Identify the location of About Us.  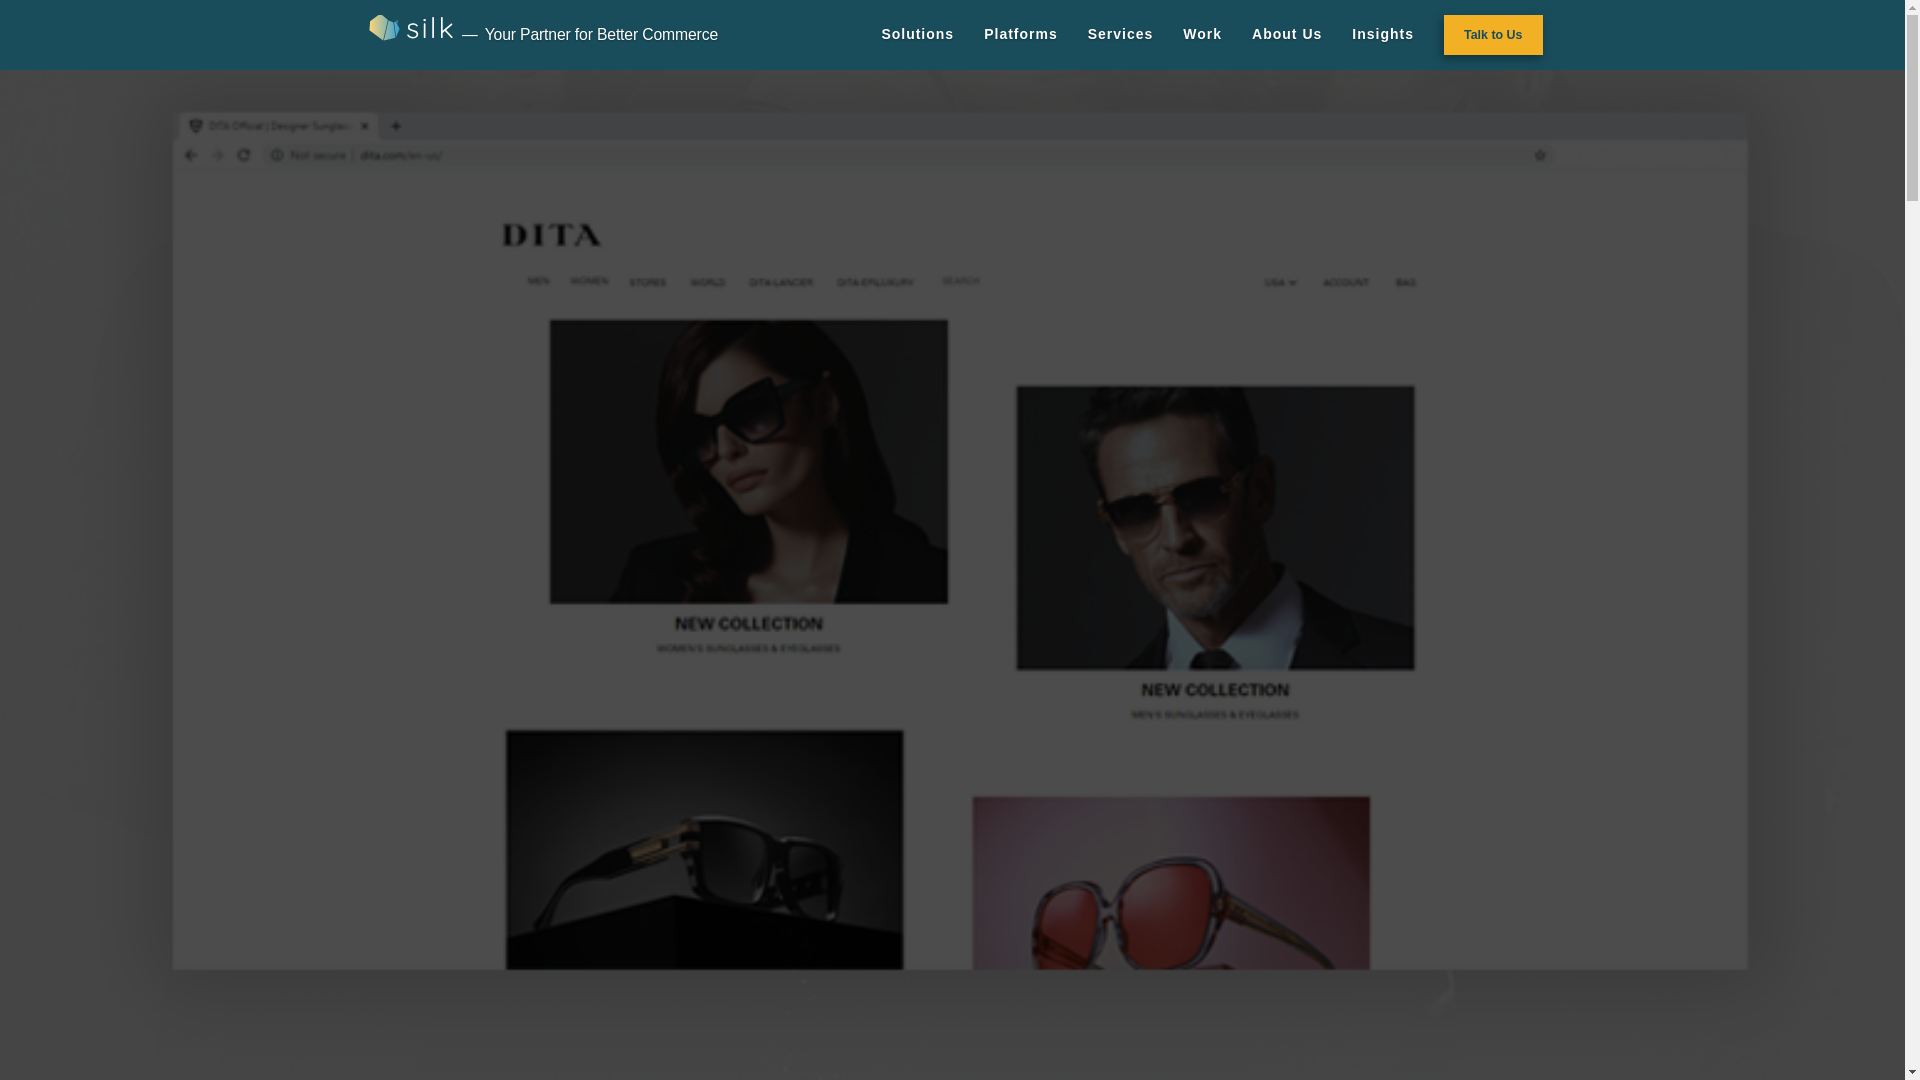
(1286, 35).